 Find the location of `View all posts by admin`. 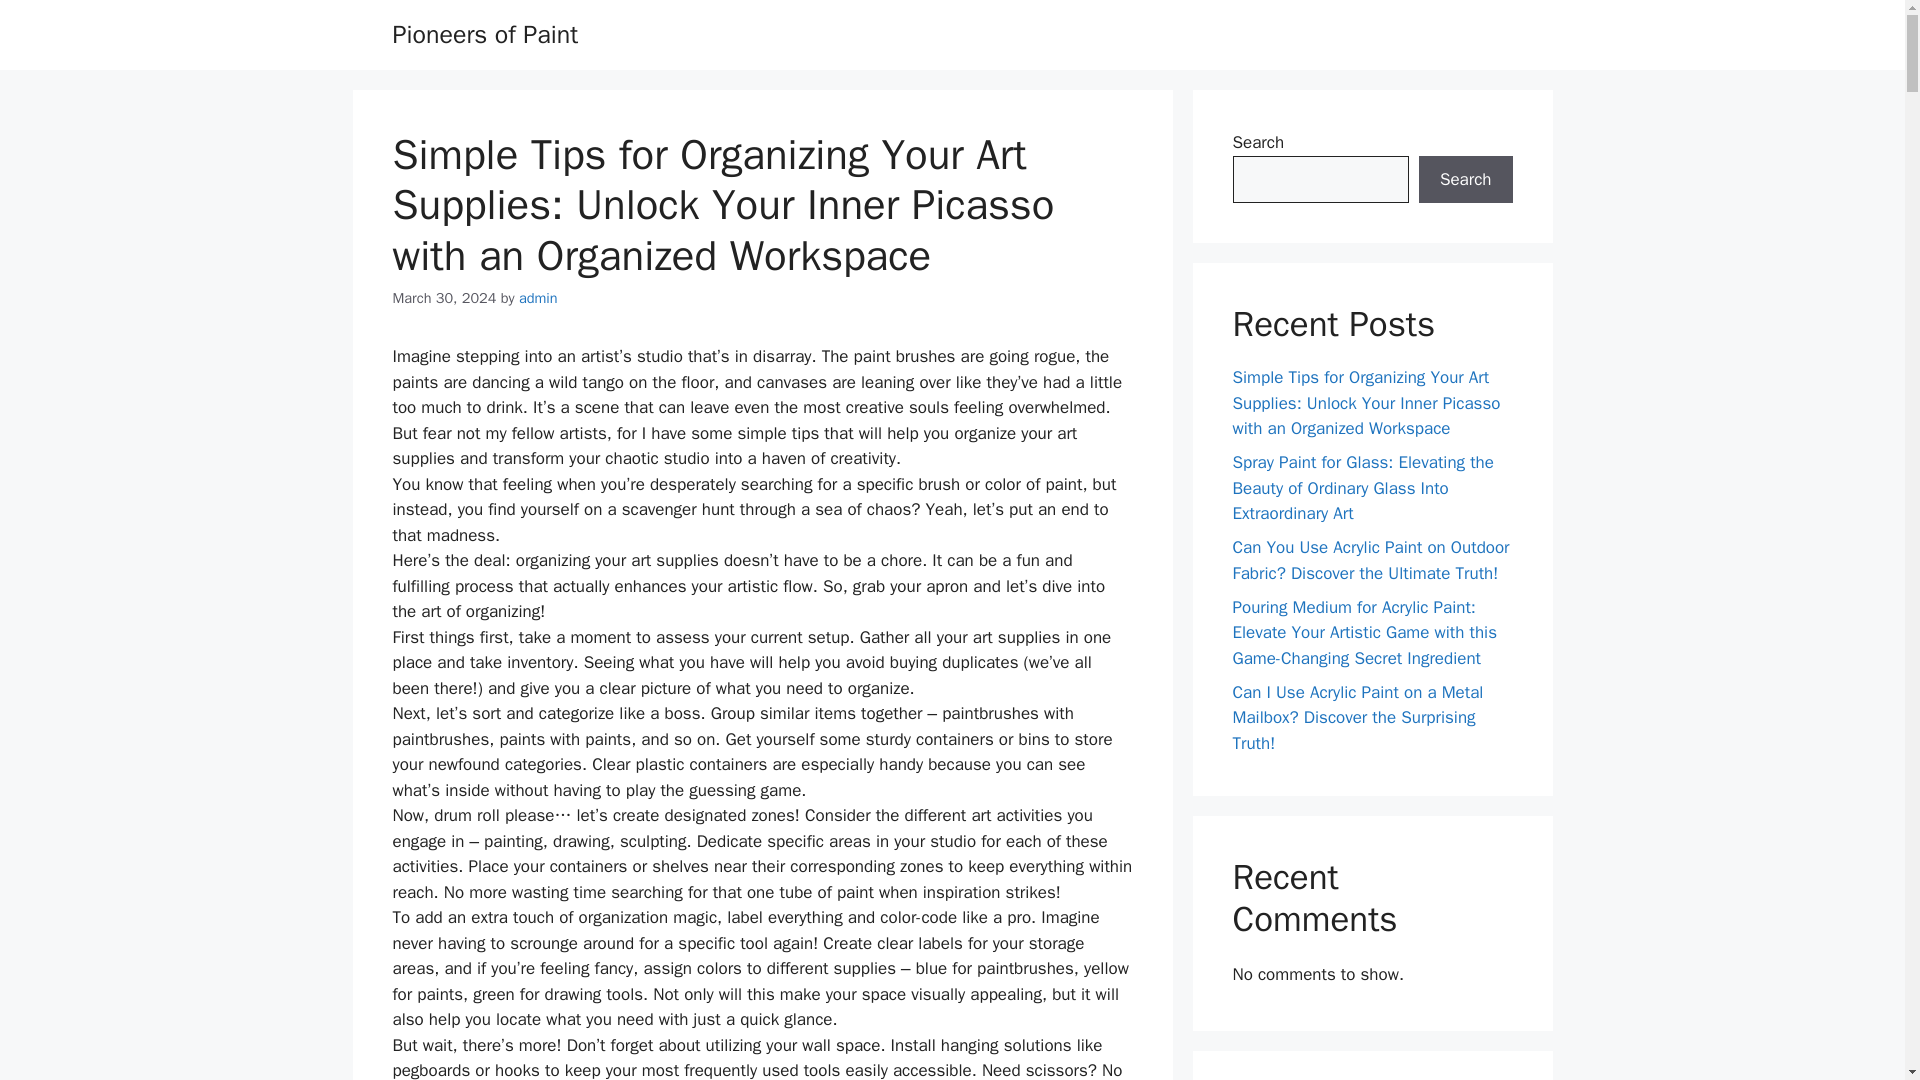

View all posts by admin is located at coordinates (538, 298).